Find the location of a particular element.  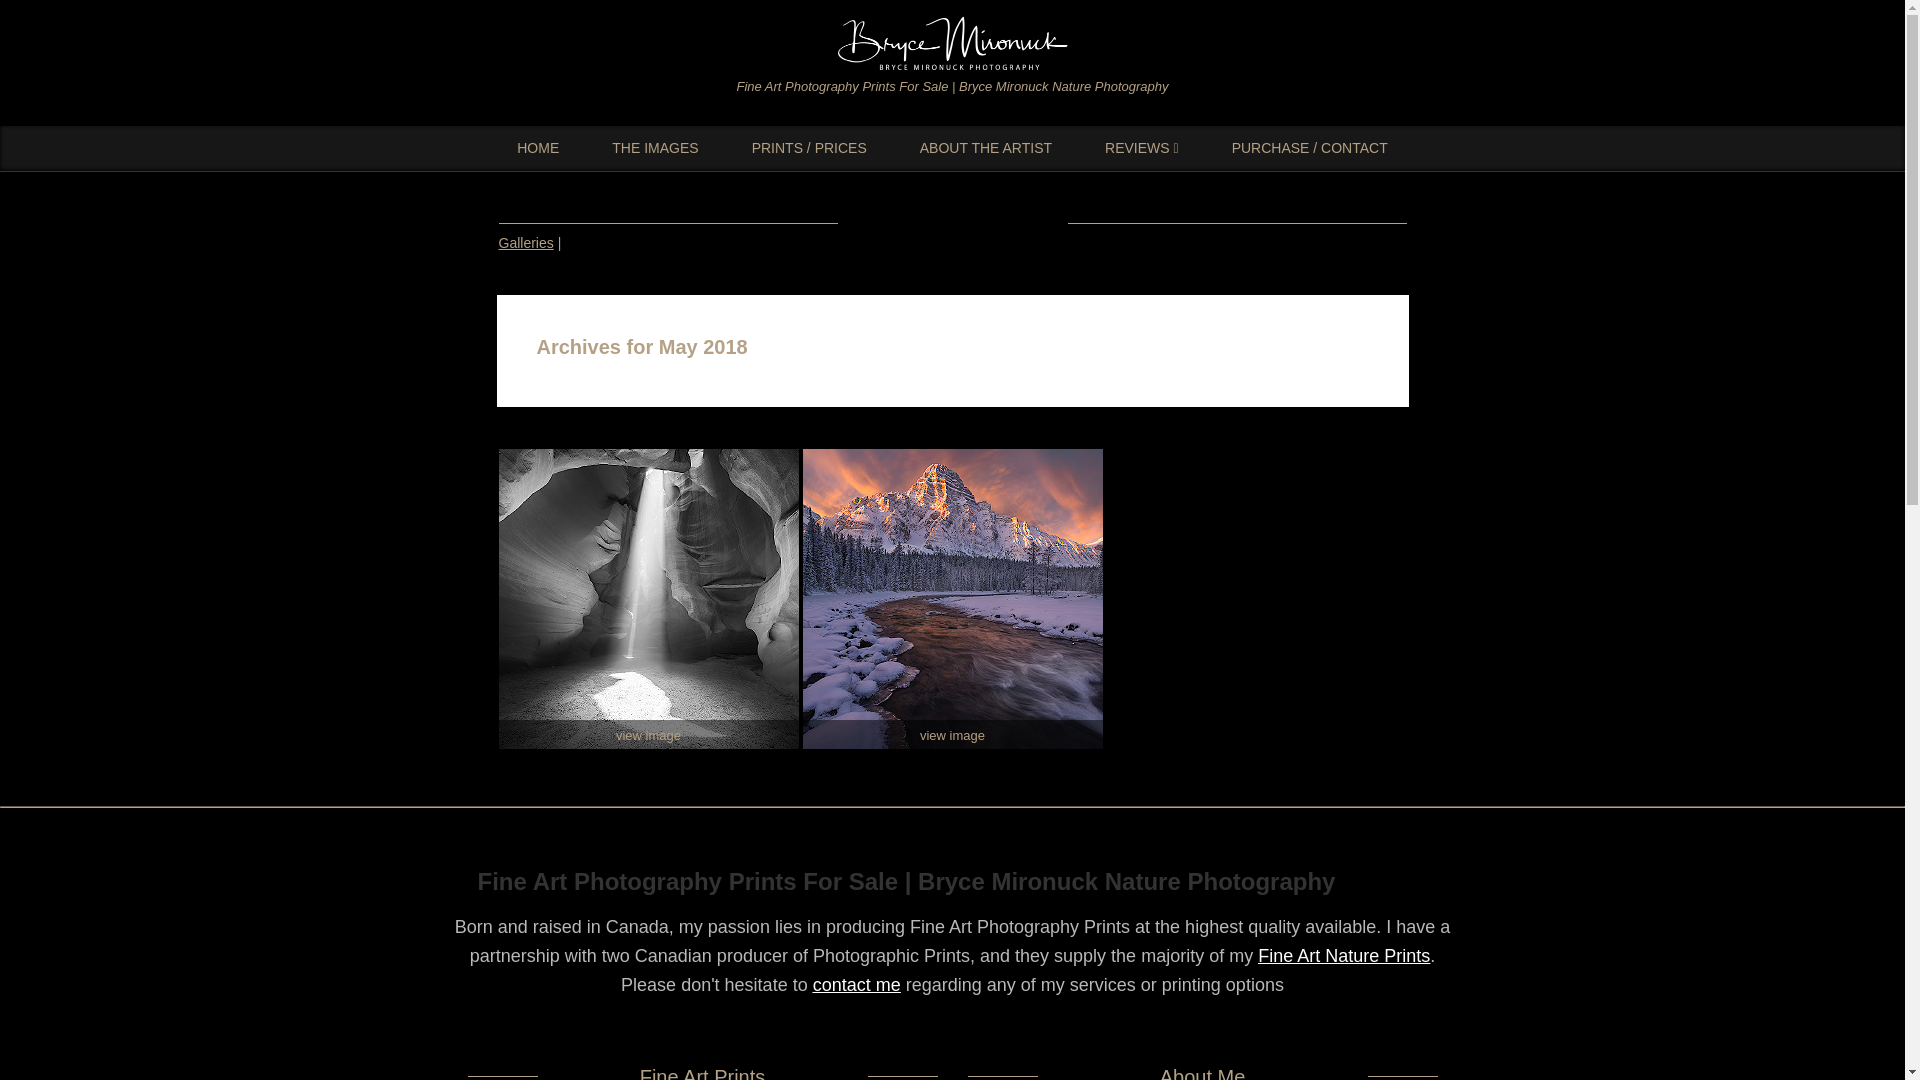

Galleries is located at coordinates (524, 242).